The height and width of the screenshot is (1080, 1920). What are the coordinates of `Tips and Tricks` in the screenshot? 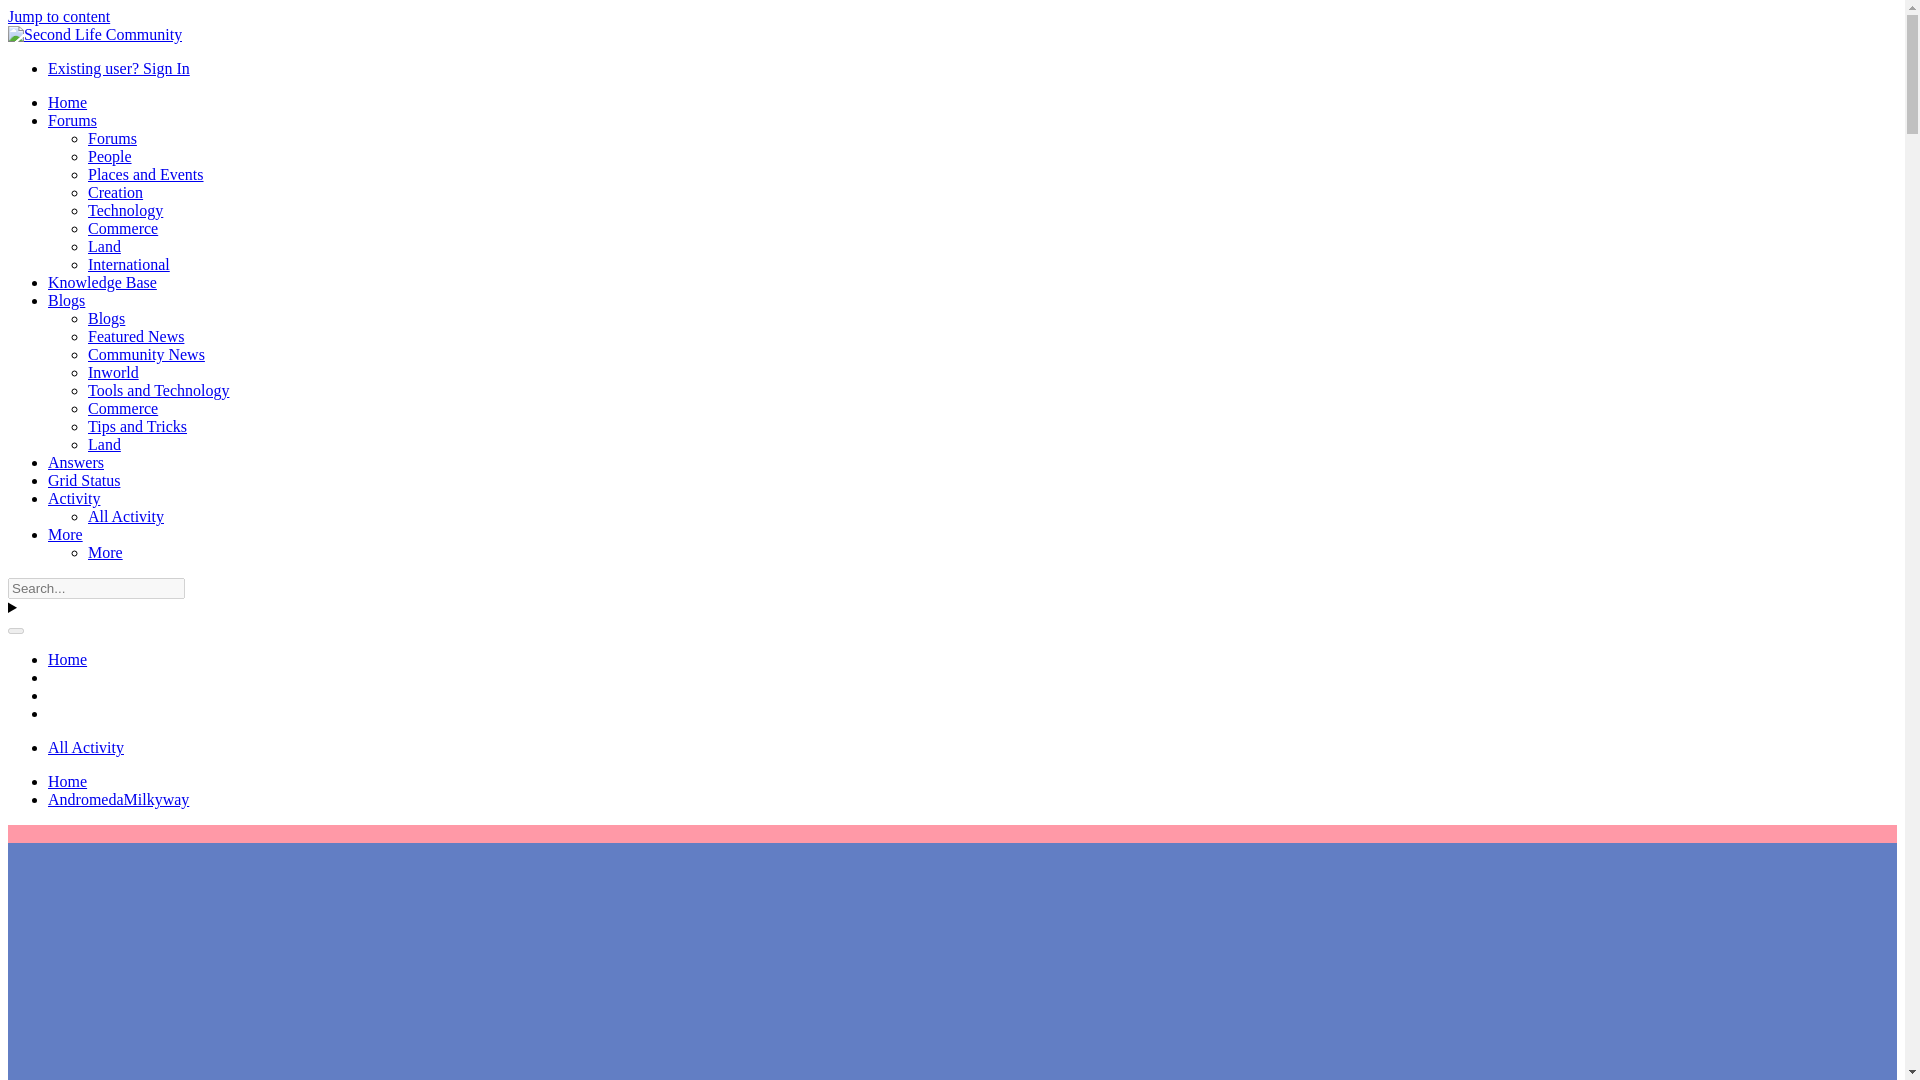 It's located at (137, 426).